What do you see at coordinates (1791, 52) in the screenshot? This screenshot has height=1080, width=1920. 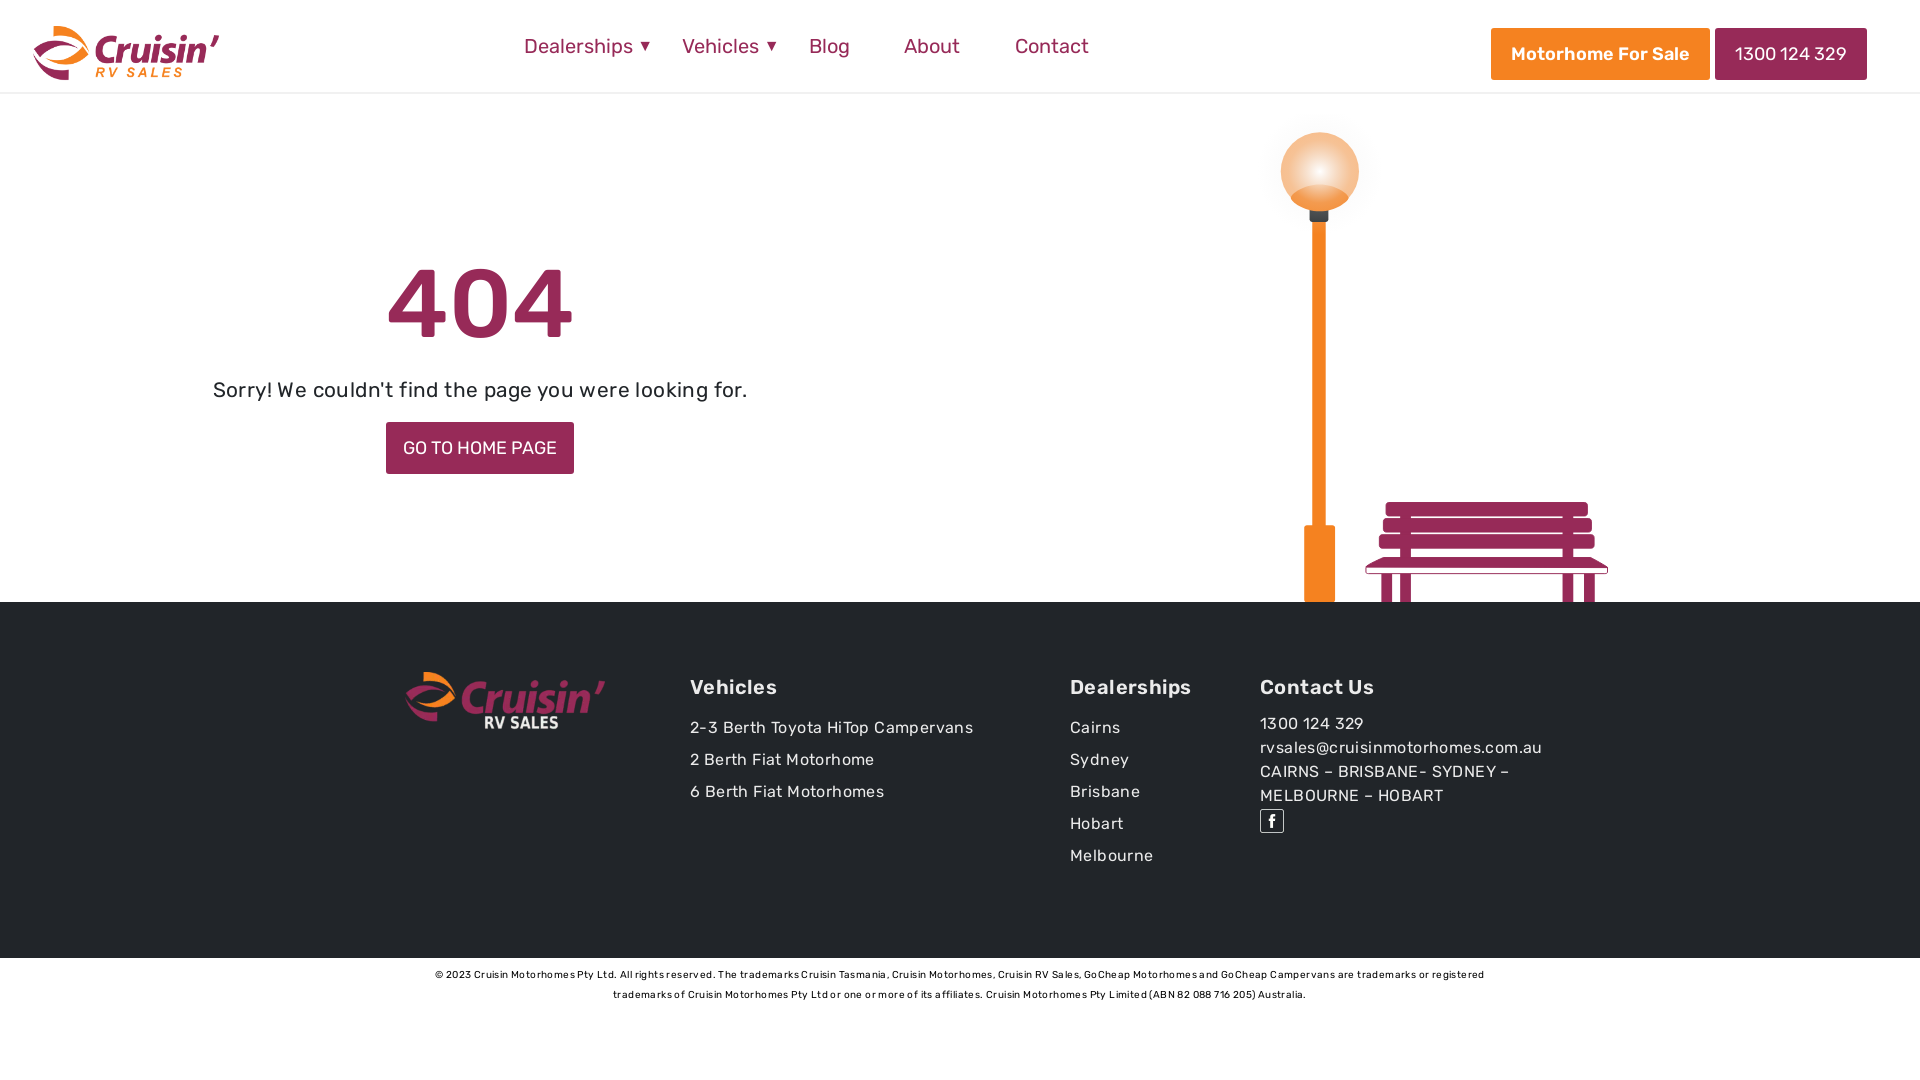 I see `1300 124 329` at bounding box center [1791, 52].